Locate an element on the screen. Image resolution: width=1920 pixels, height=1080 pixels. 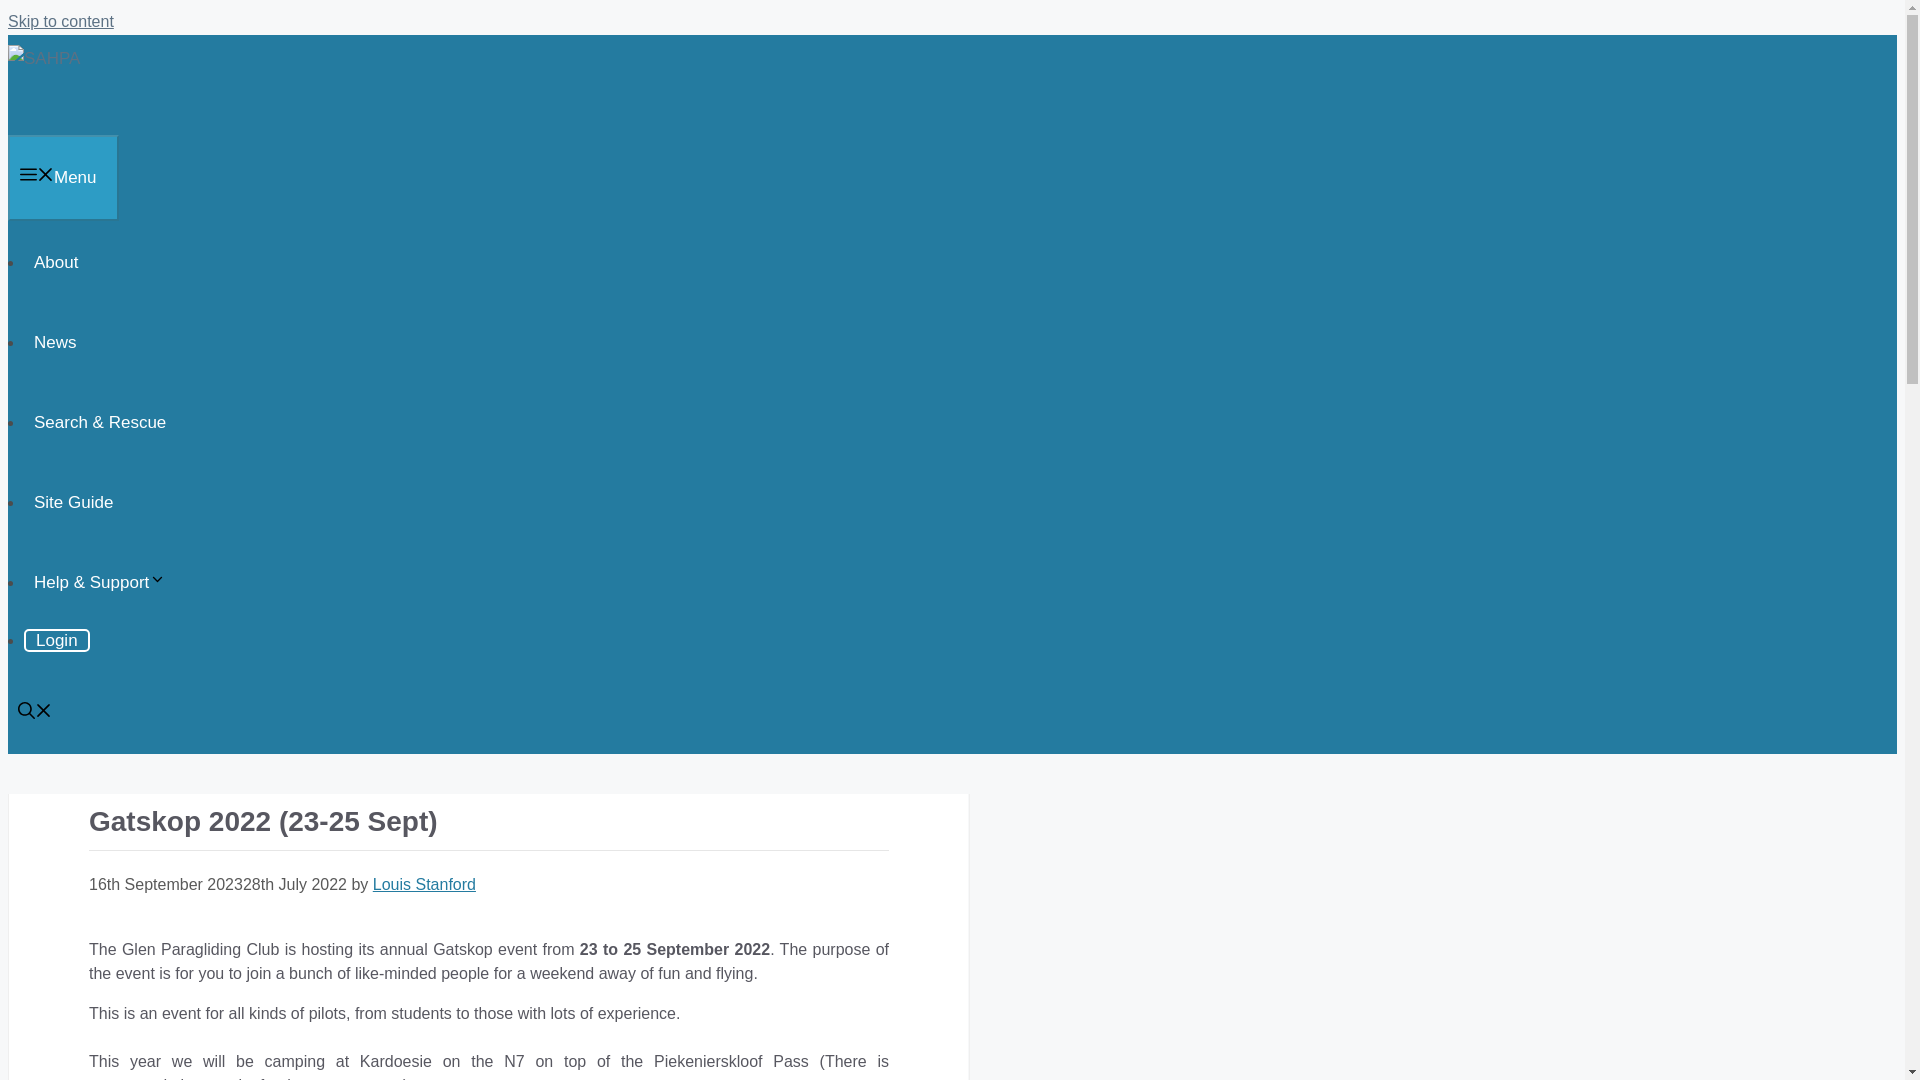
View all posts by Louis Stanford is located at coordinates (424, 884).